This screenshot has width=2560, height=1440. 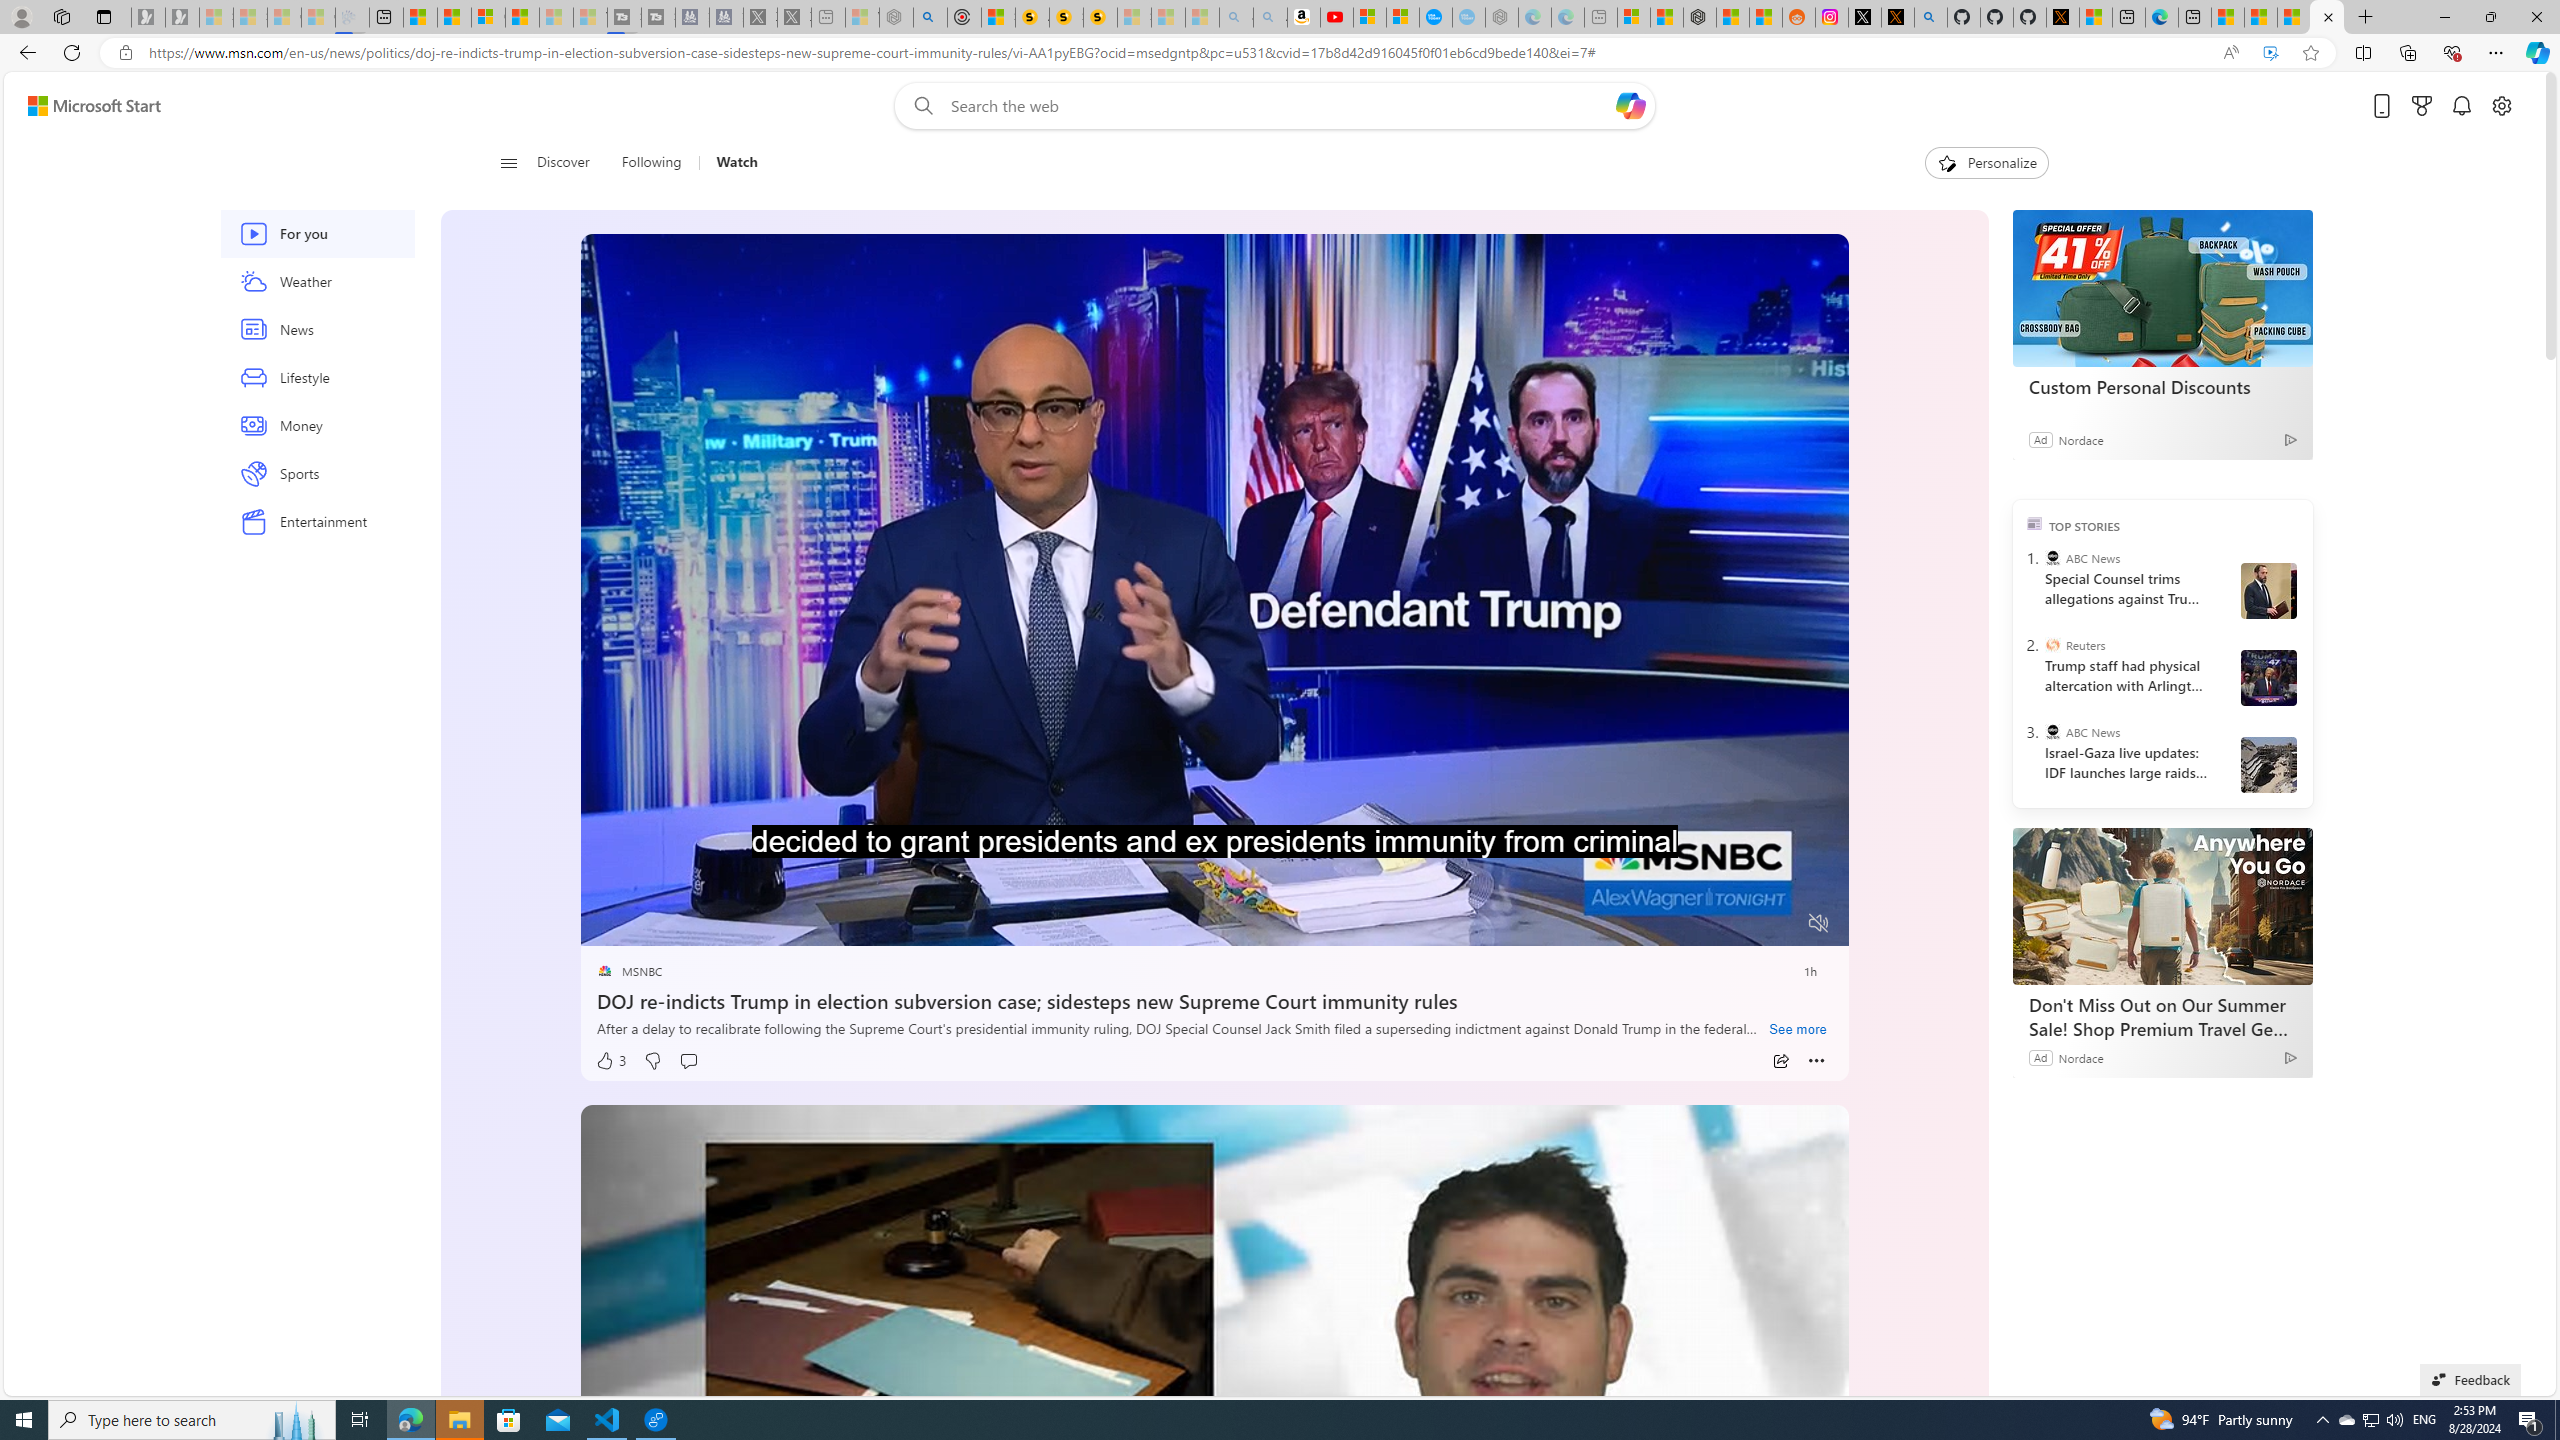 What do you see at coordinates (1469, 17) in the screenshot?
I see `The most popular Google 'how to' searches - Sleeping` at bounding box center [1469, 17].